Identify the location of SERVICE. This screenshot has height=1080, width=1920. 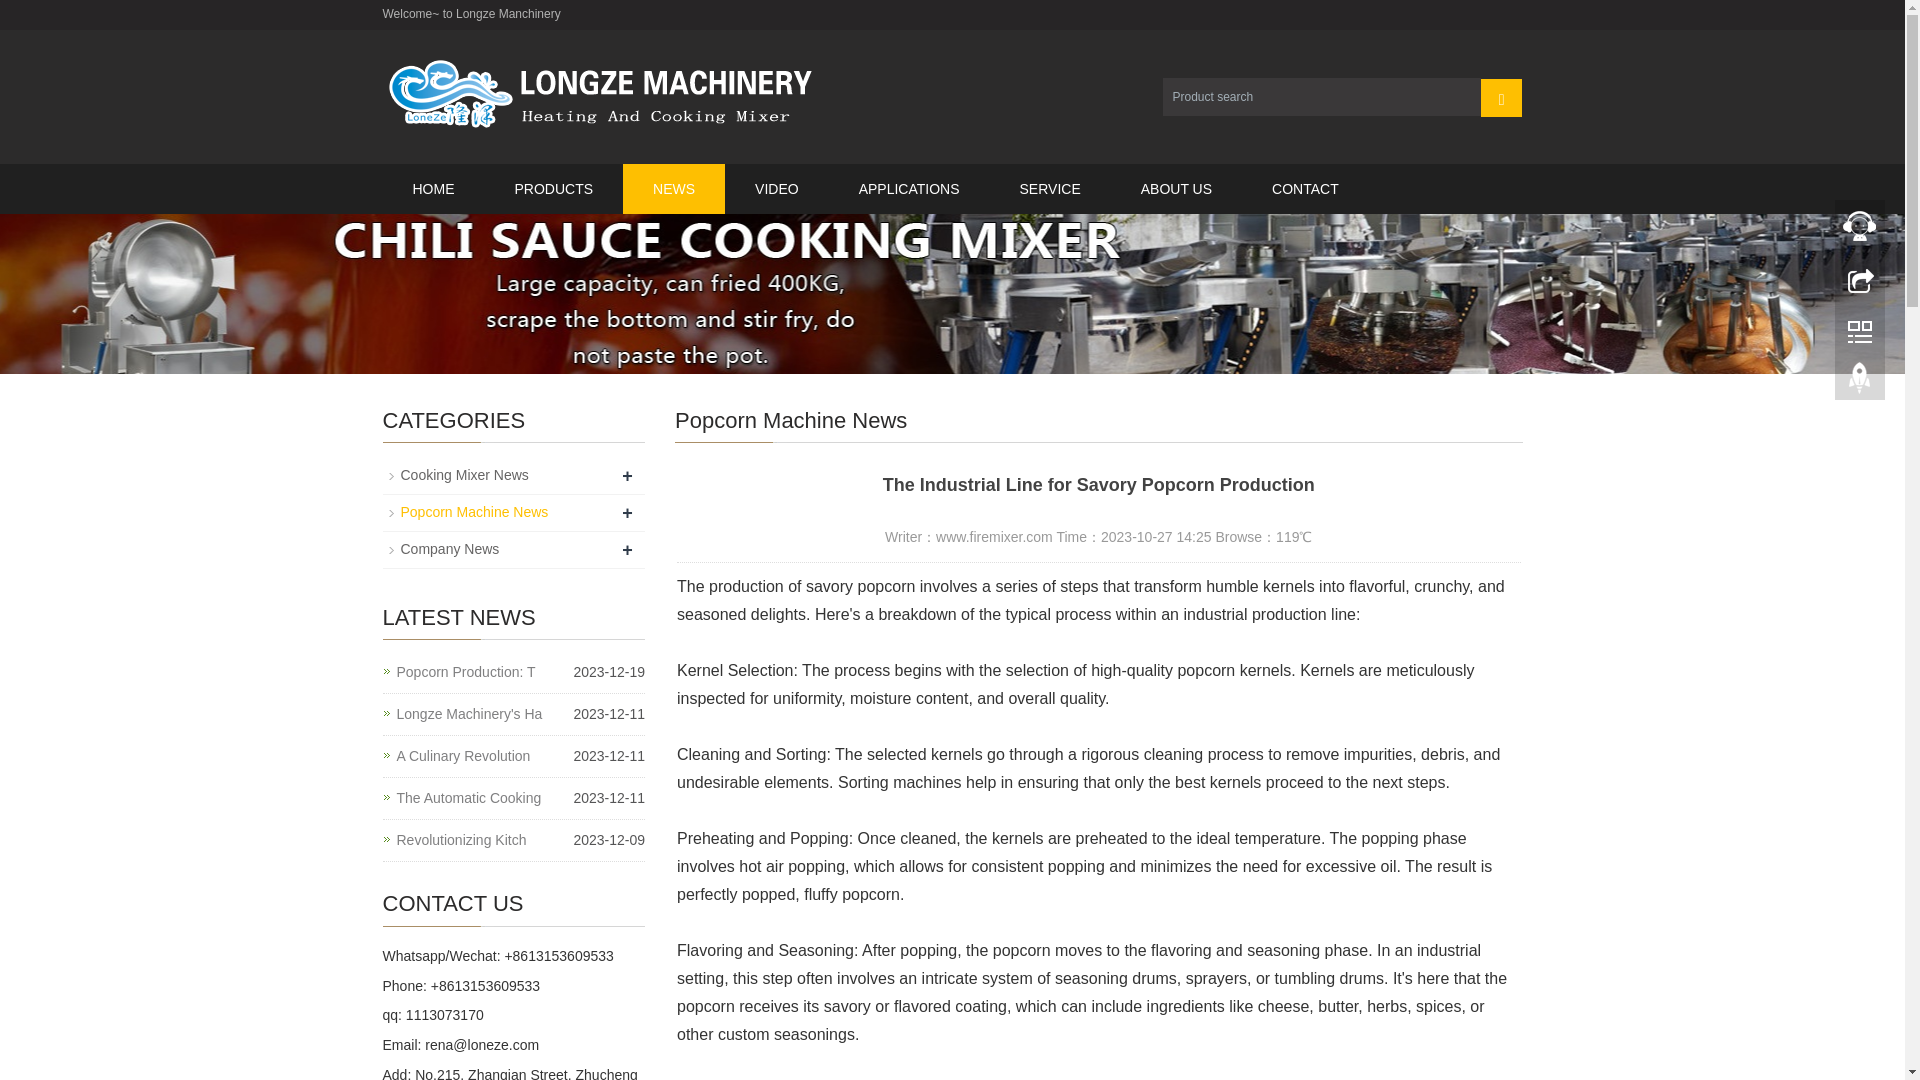
(1050, 188).